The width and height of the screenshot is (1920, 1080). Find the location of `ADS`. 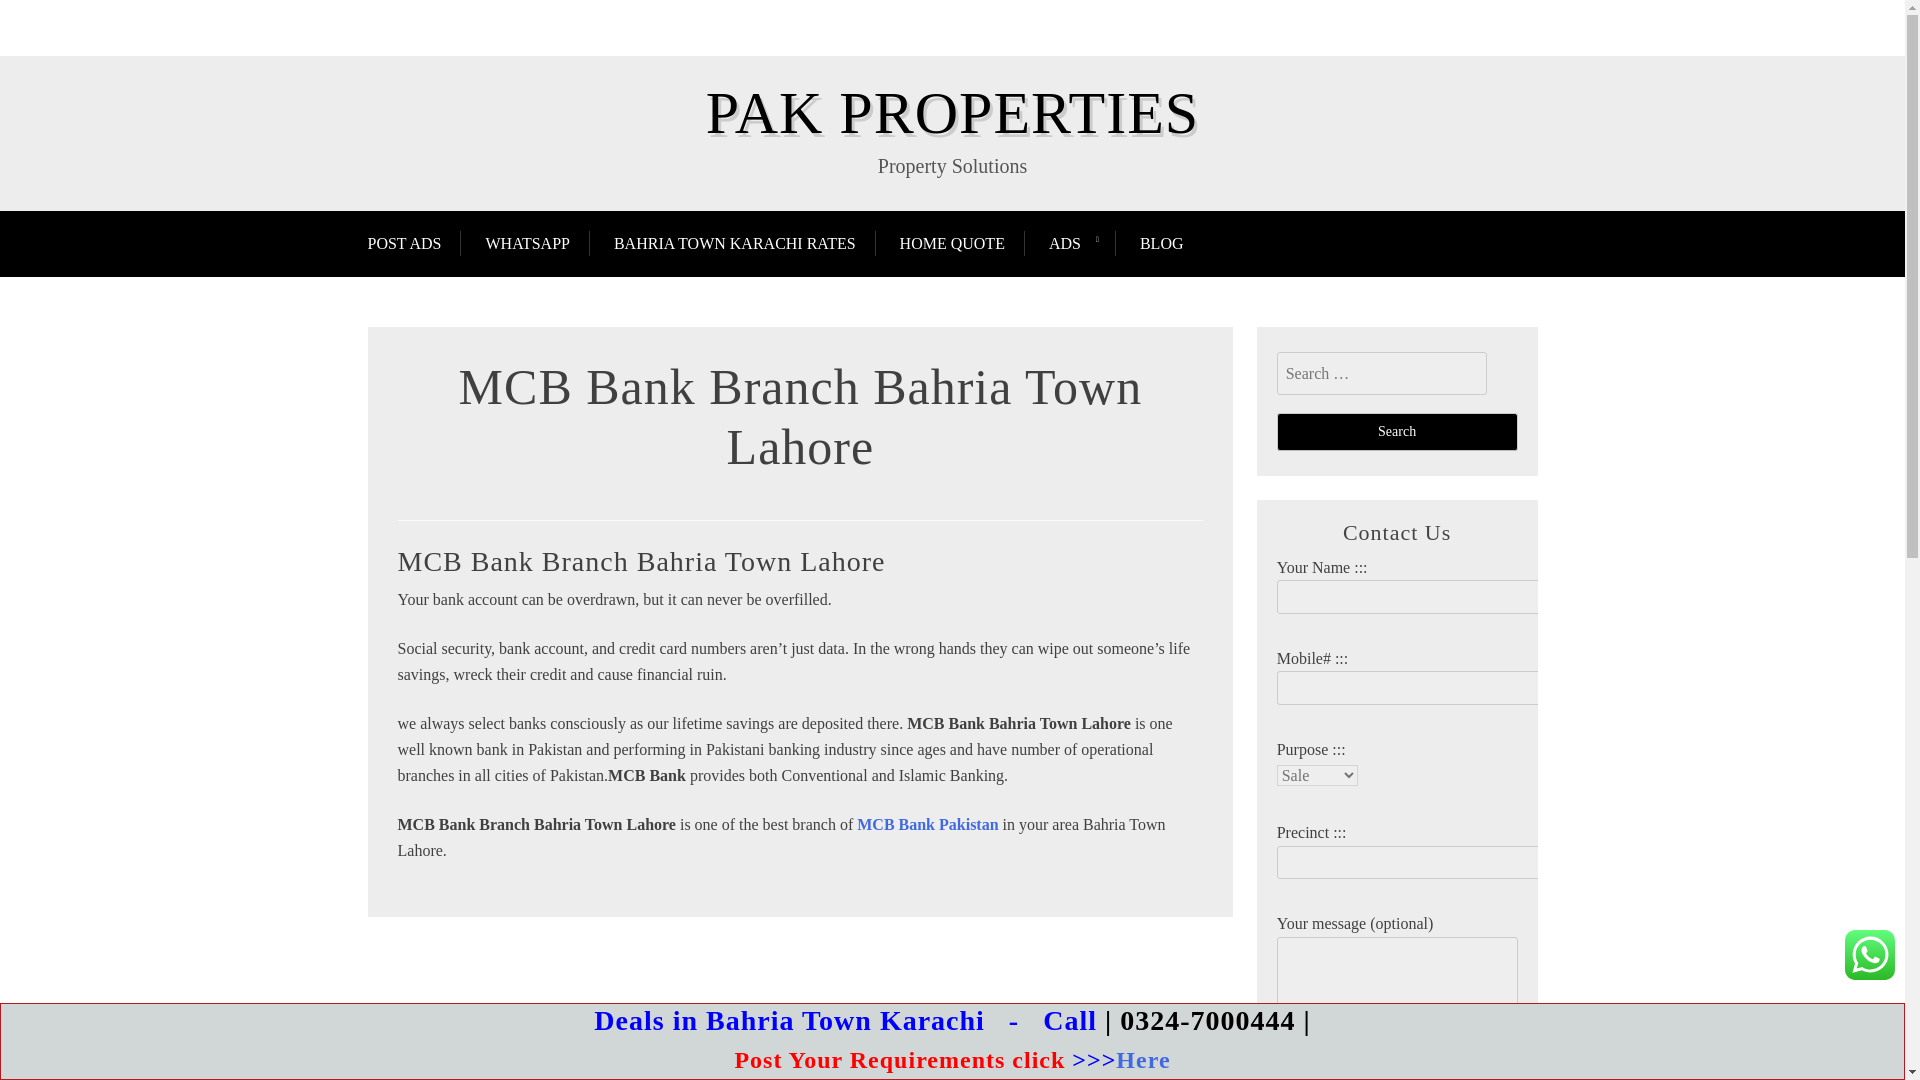

ADS is located at coordinates (1064, 243).